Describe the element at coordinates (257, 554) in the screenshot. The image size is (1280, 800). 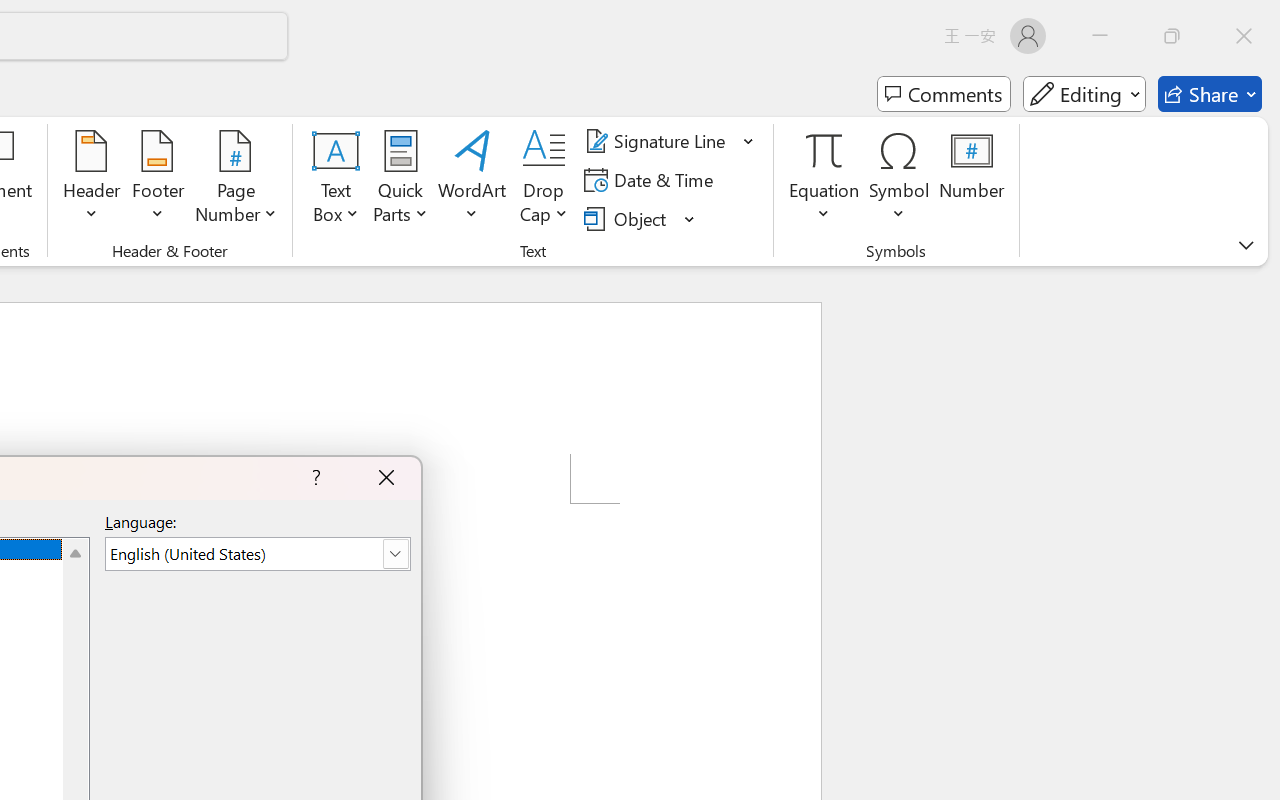
I see `Language:` at that location.